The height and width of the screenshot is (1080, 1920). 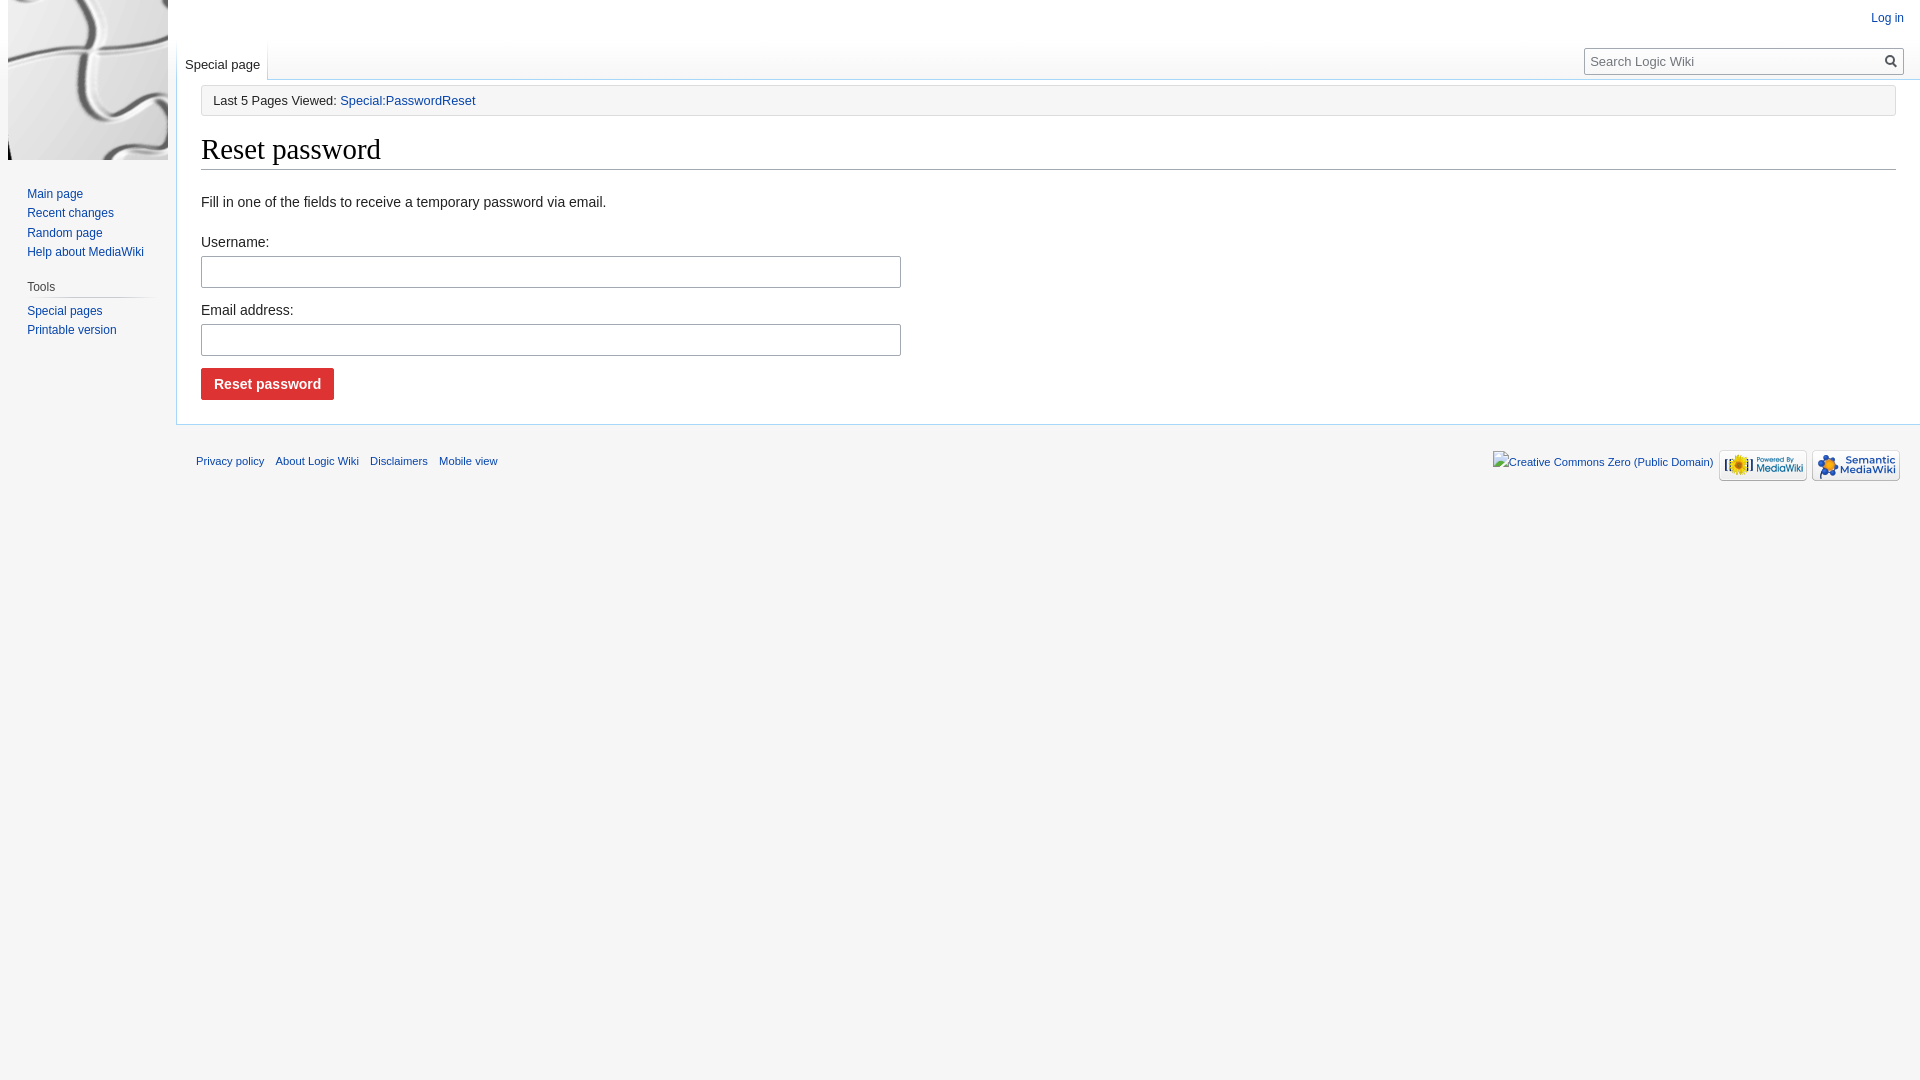 What do you see at coordinates (1888, 18) in the screenshot?
I see `Log in` at bounding box center [1888, 18].